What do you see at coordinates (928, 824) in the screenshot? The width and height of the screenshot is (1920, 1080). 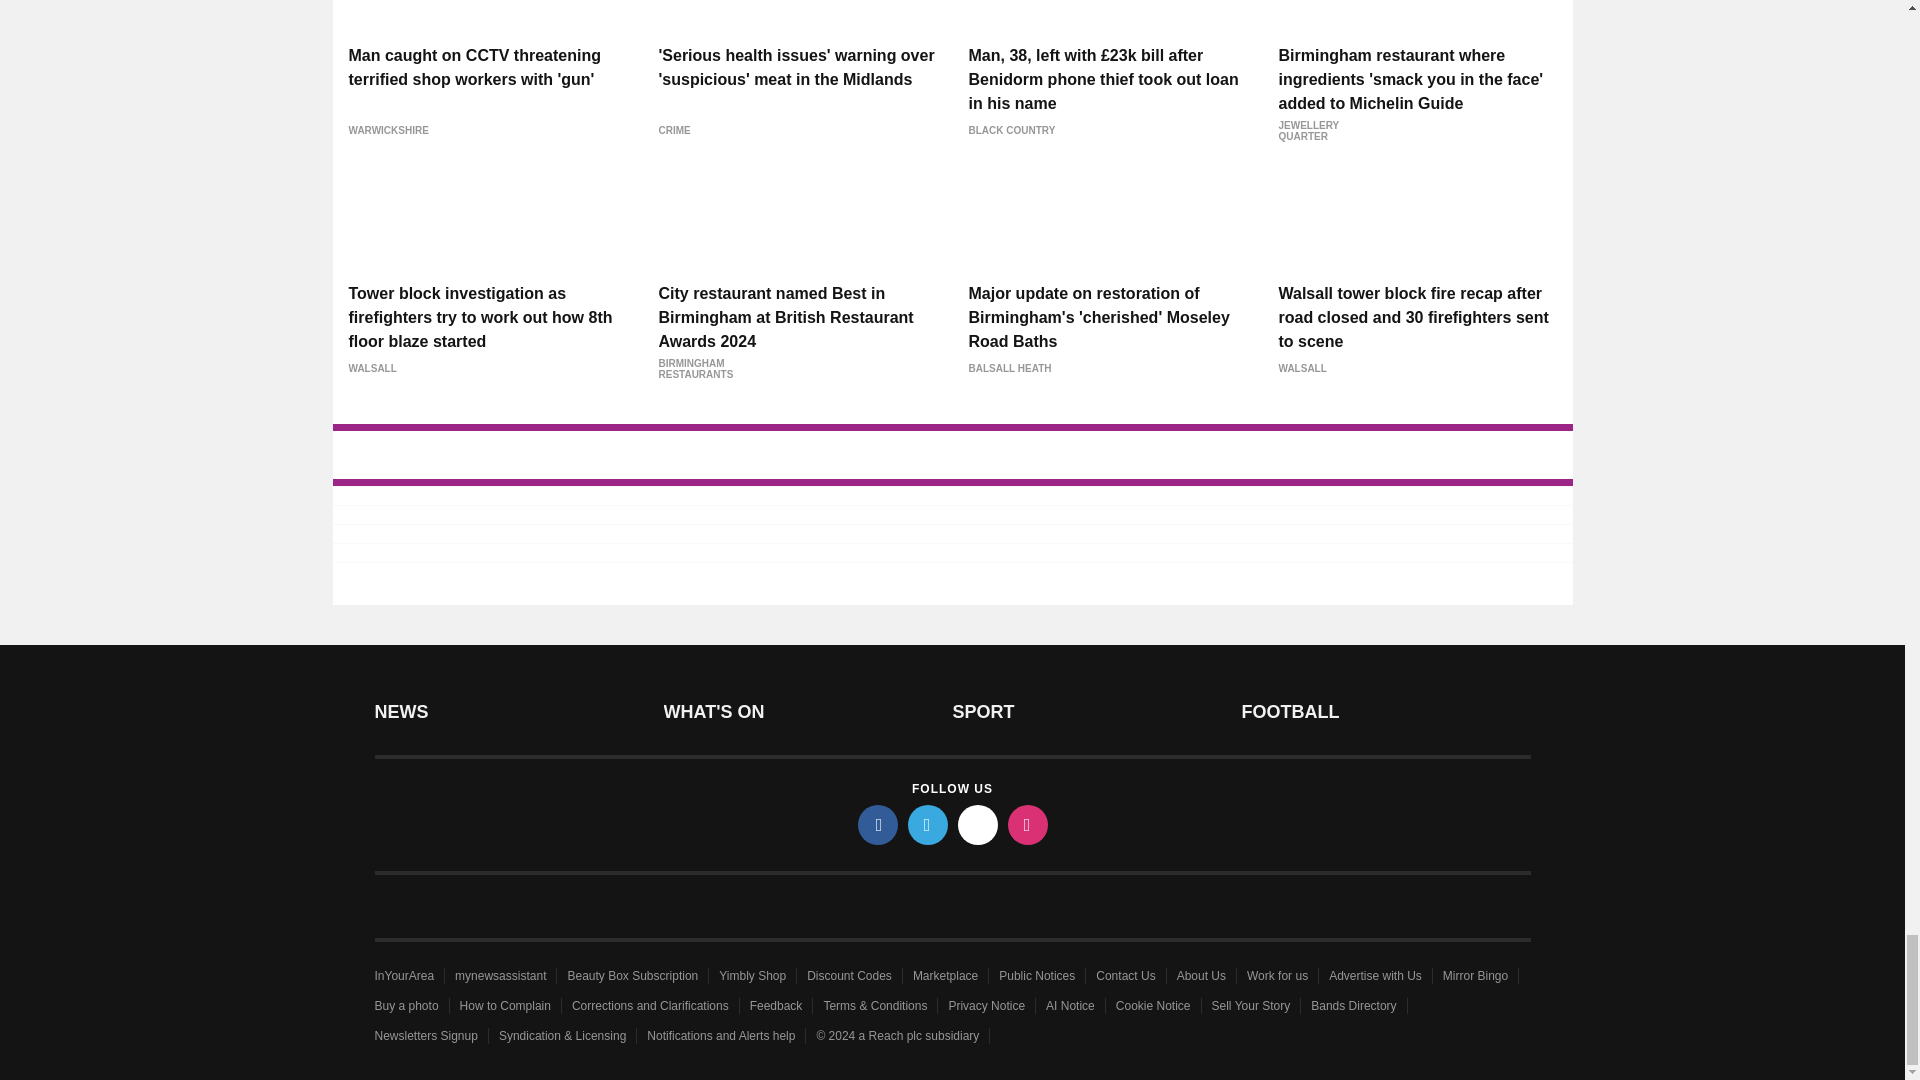 I see `twitter` at bounding box center [928, 824].